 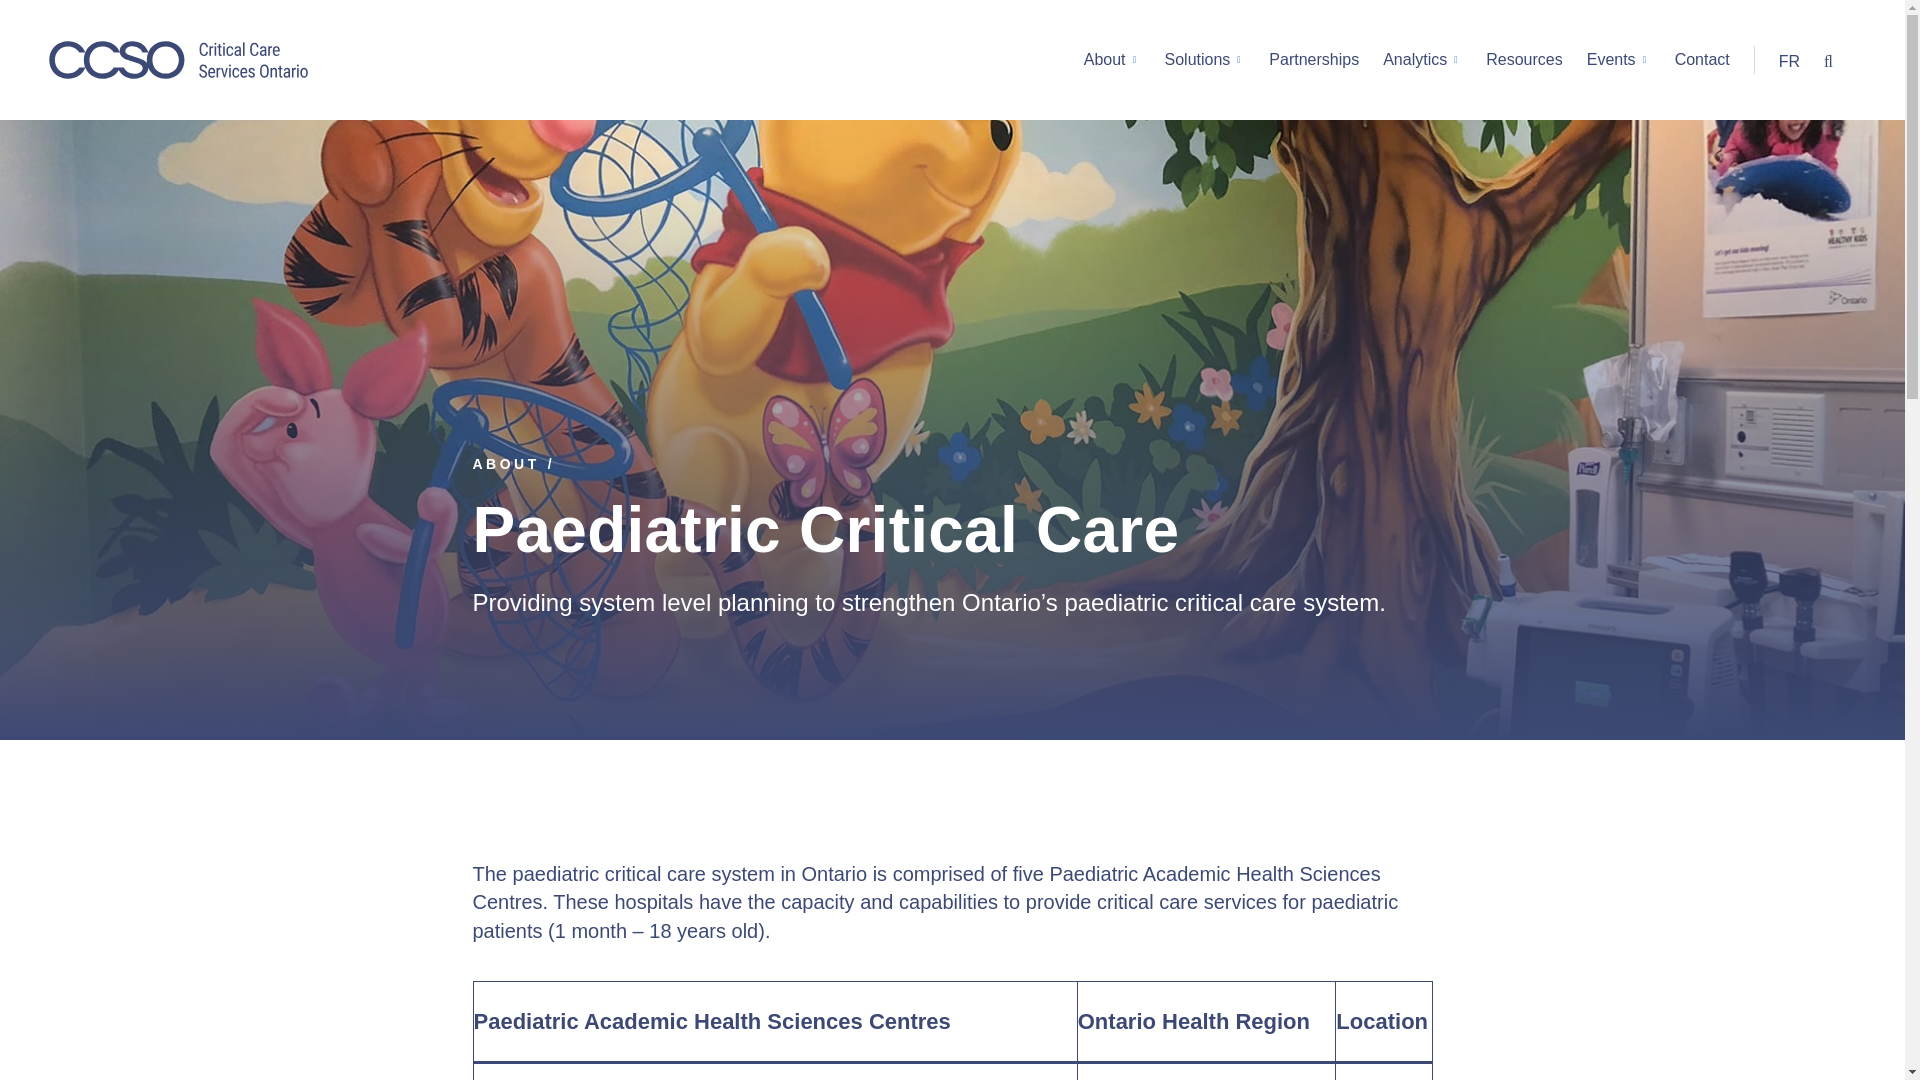 What do you see at coordinates (1198, 60) in the screenshot?
I see `Solutions` at bounding box center [1198, 60].